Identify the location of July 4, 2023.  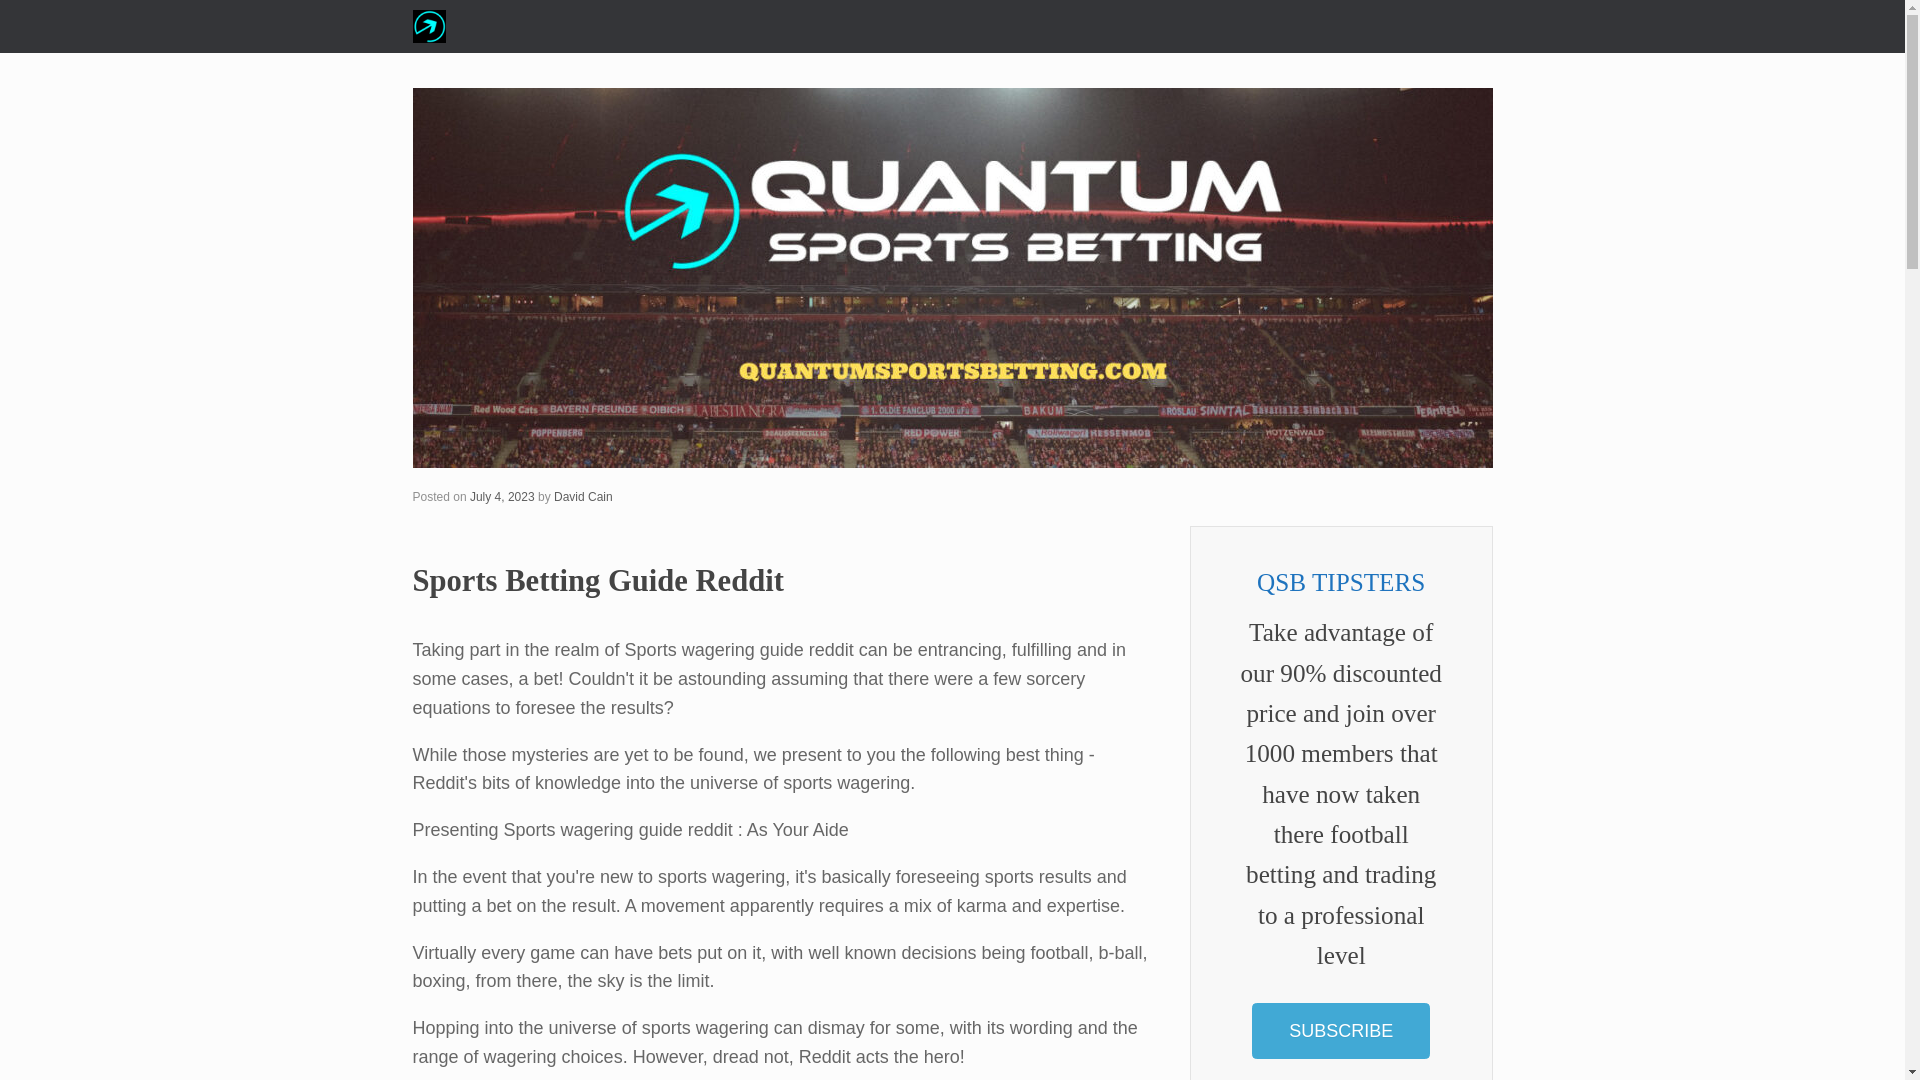
(502, 497).